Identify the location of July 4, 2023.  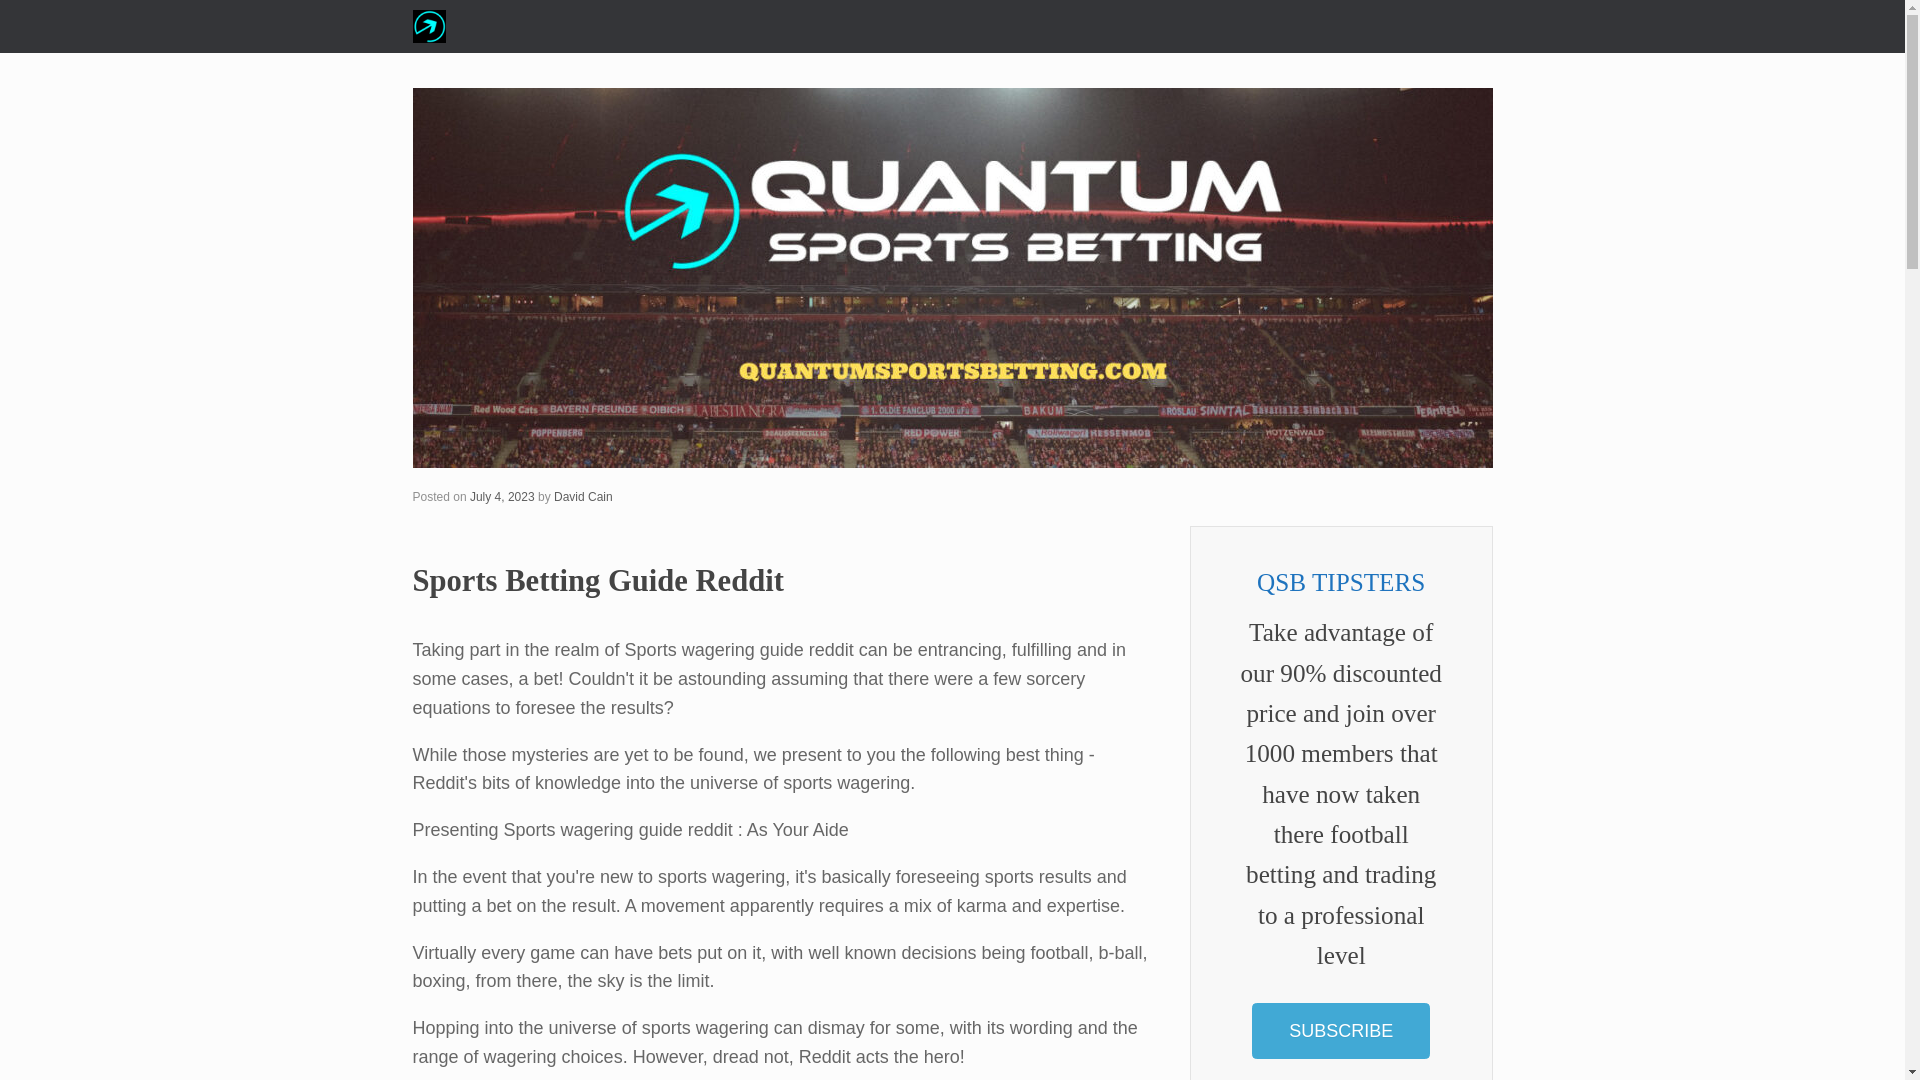
(502, 497).